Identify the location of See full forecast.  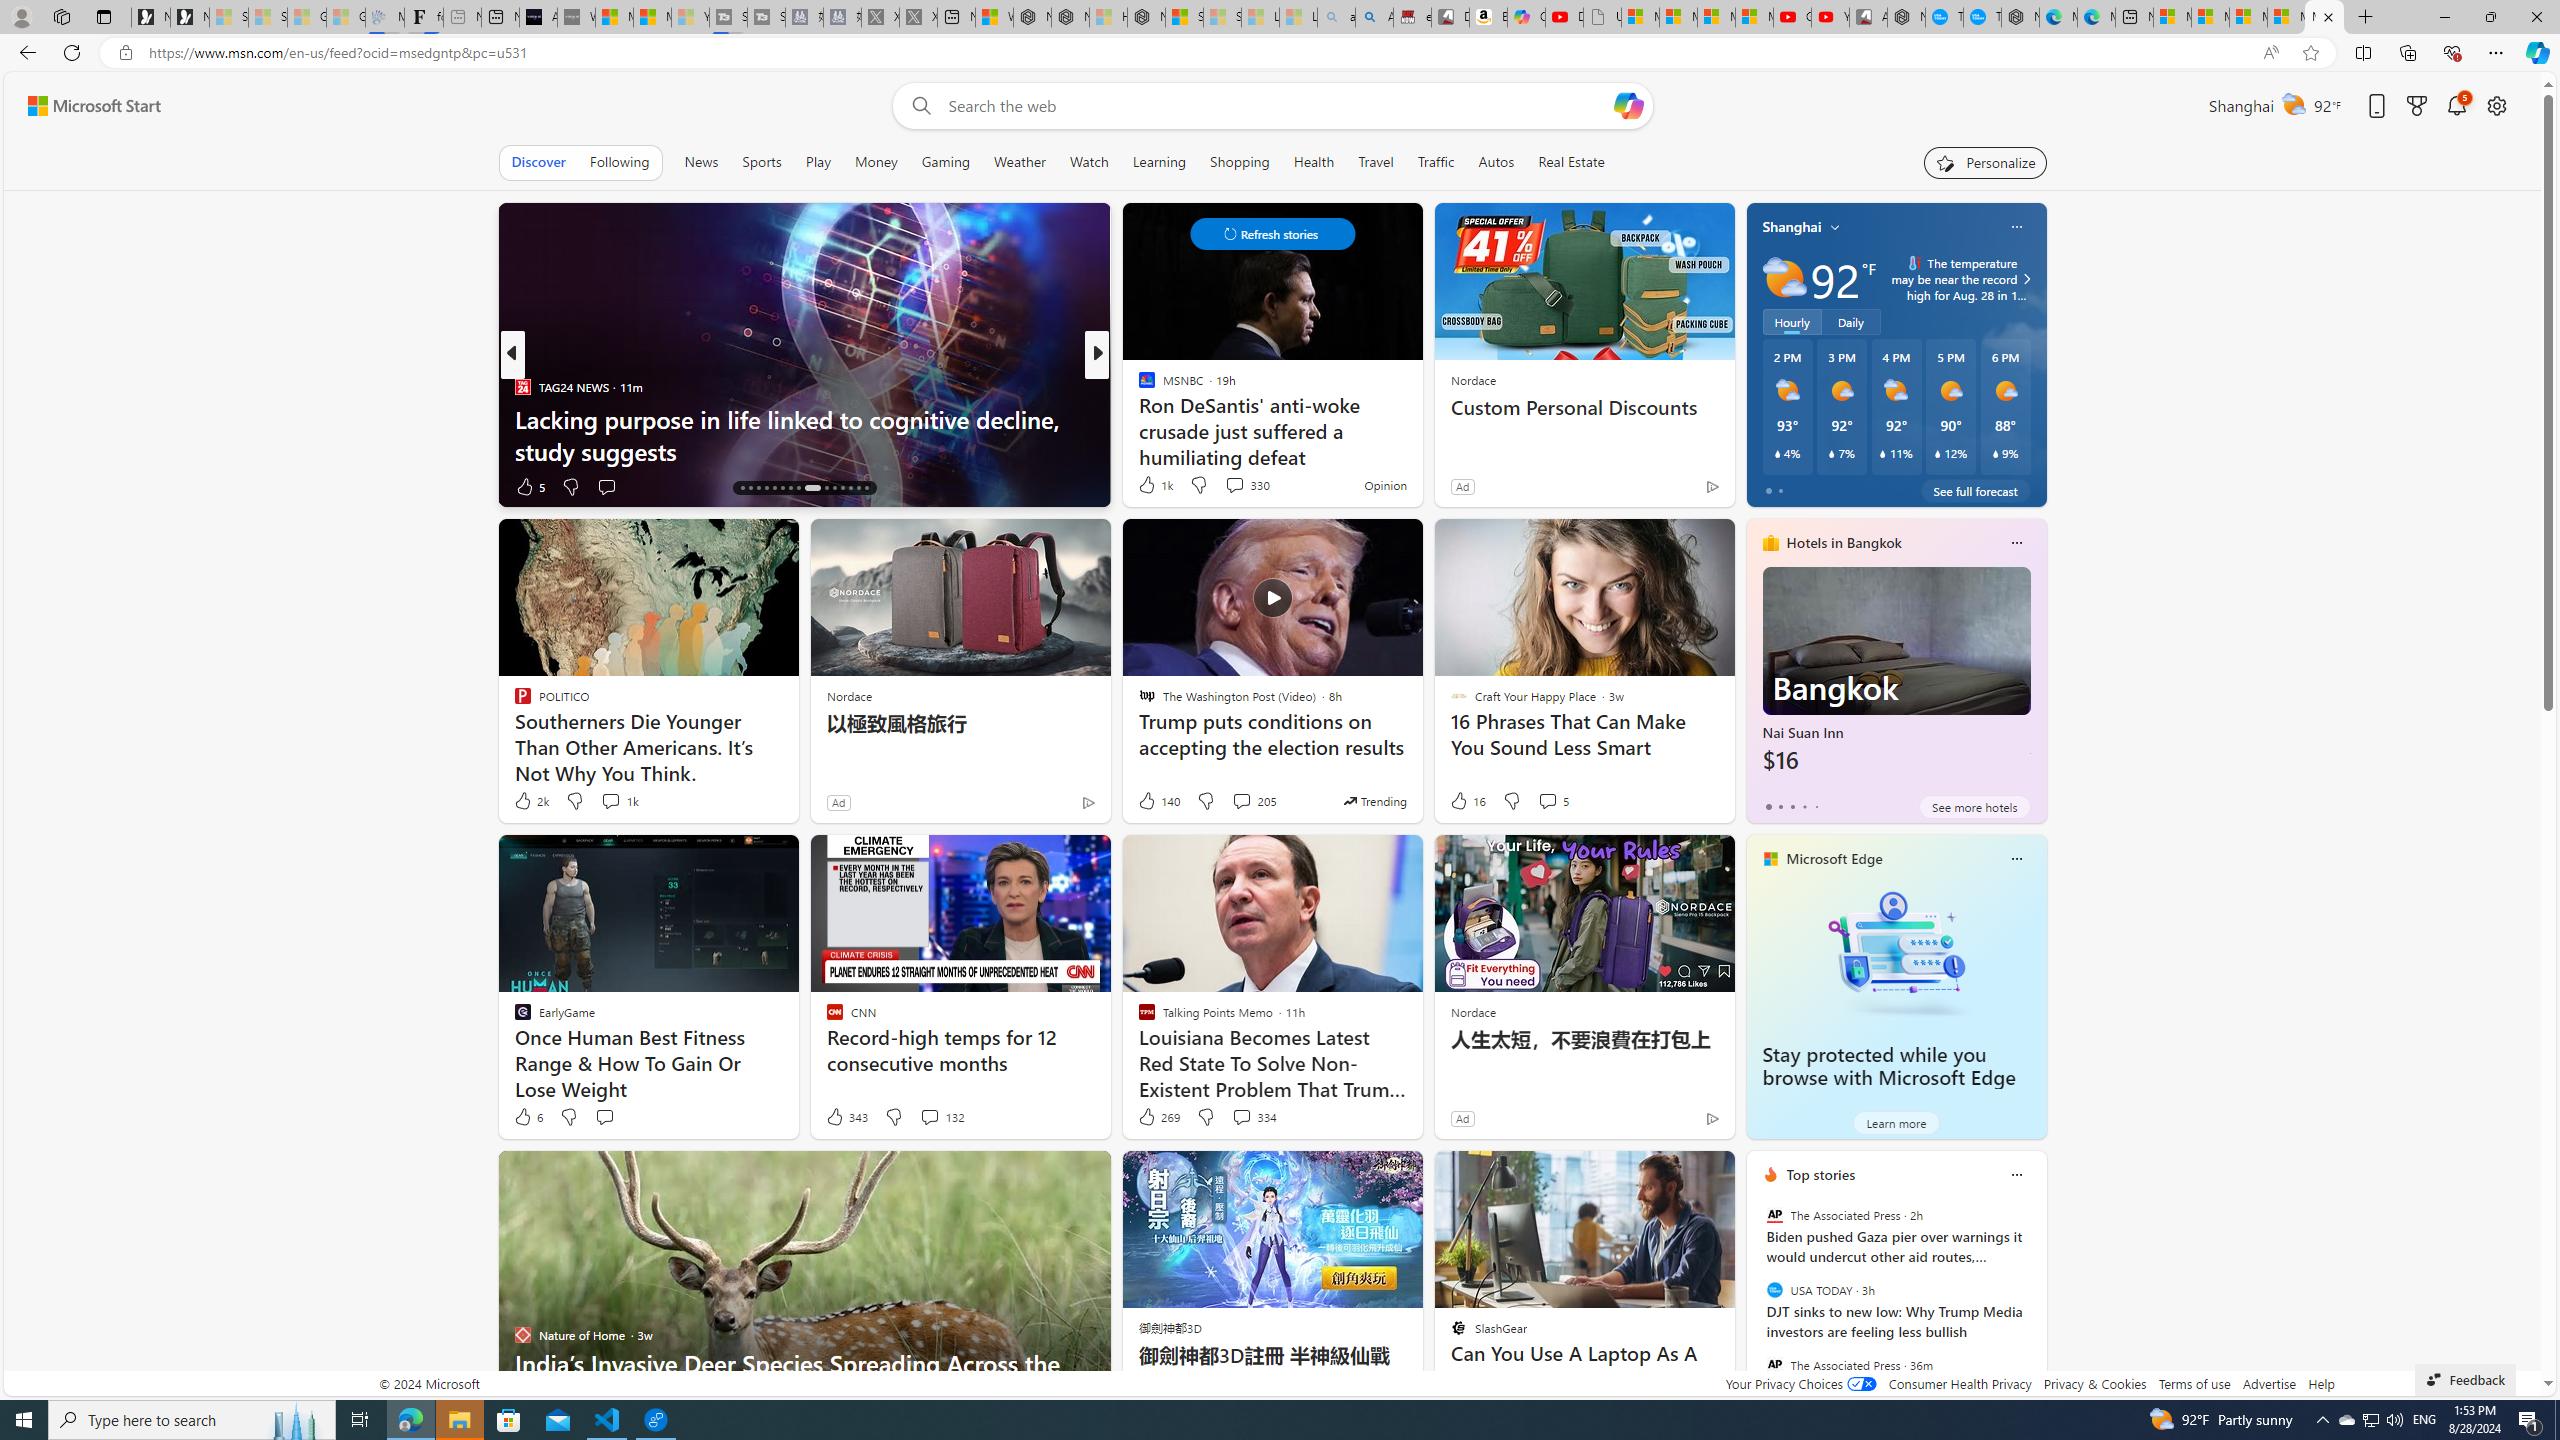
(1975, 490).